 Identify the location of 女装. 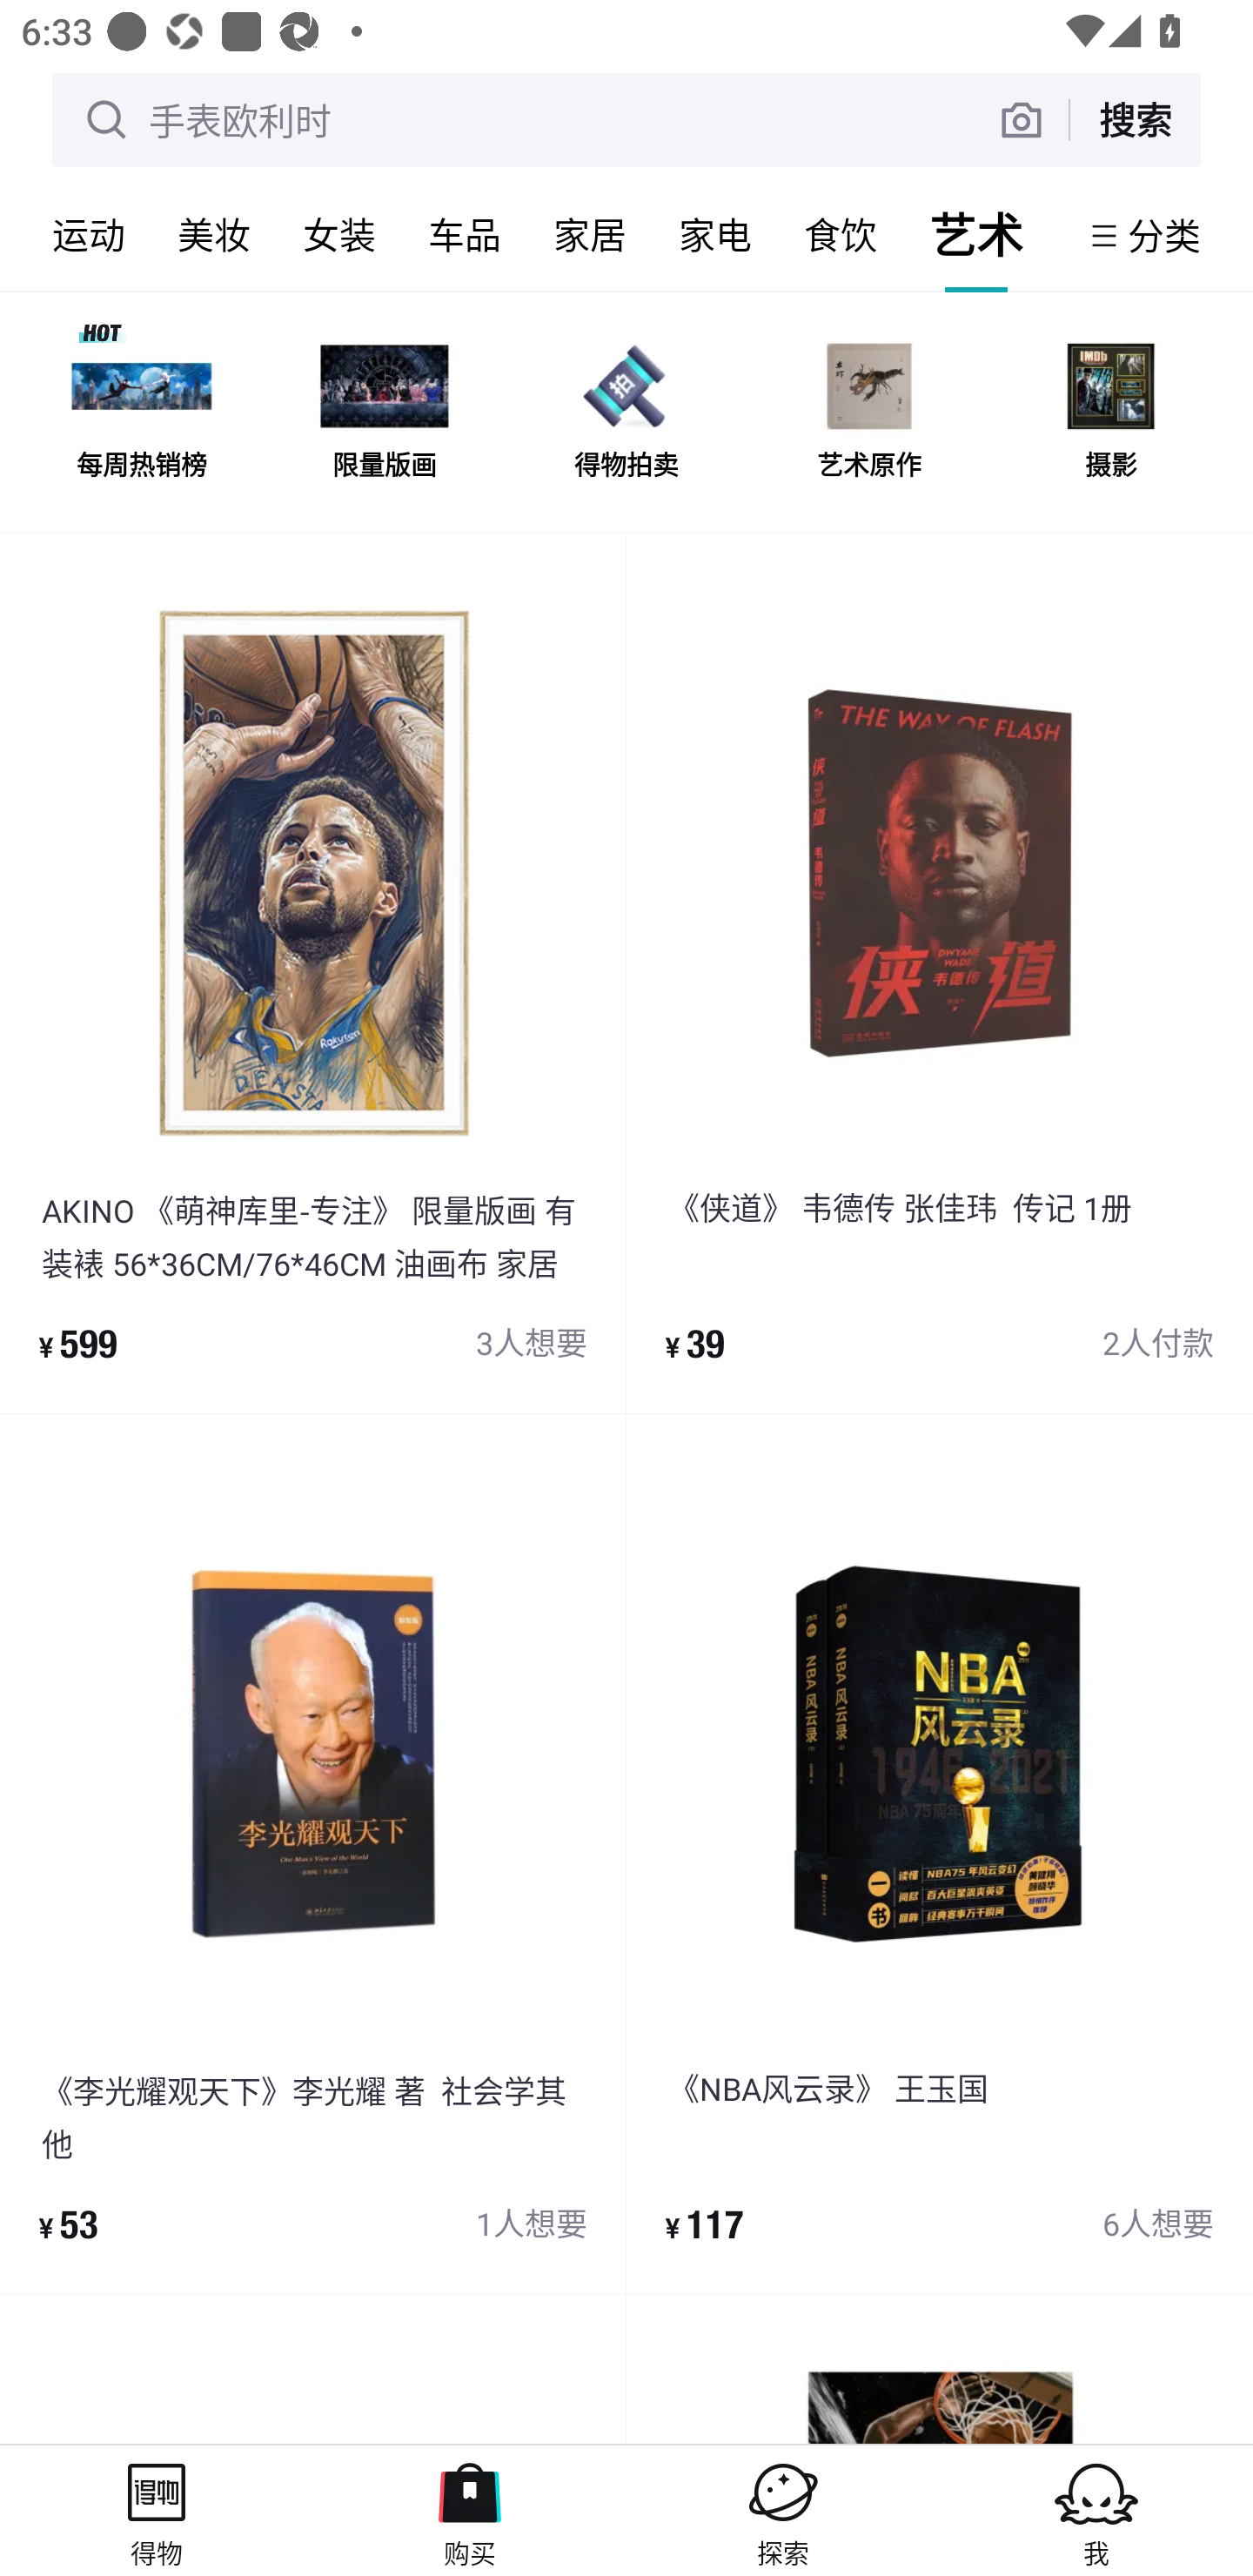
(339, 235).